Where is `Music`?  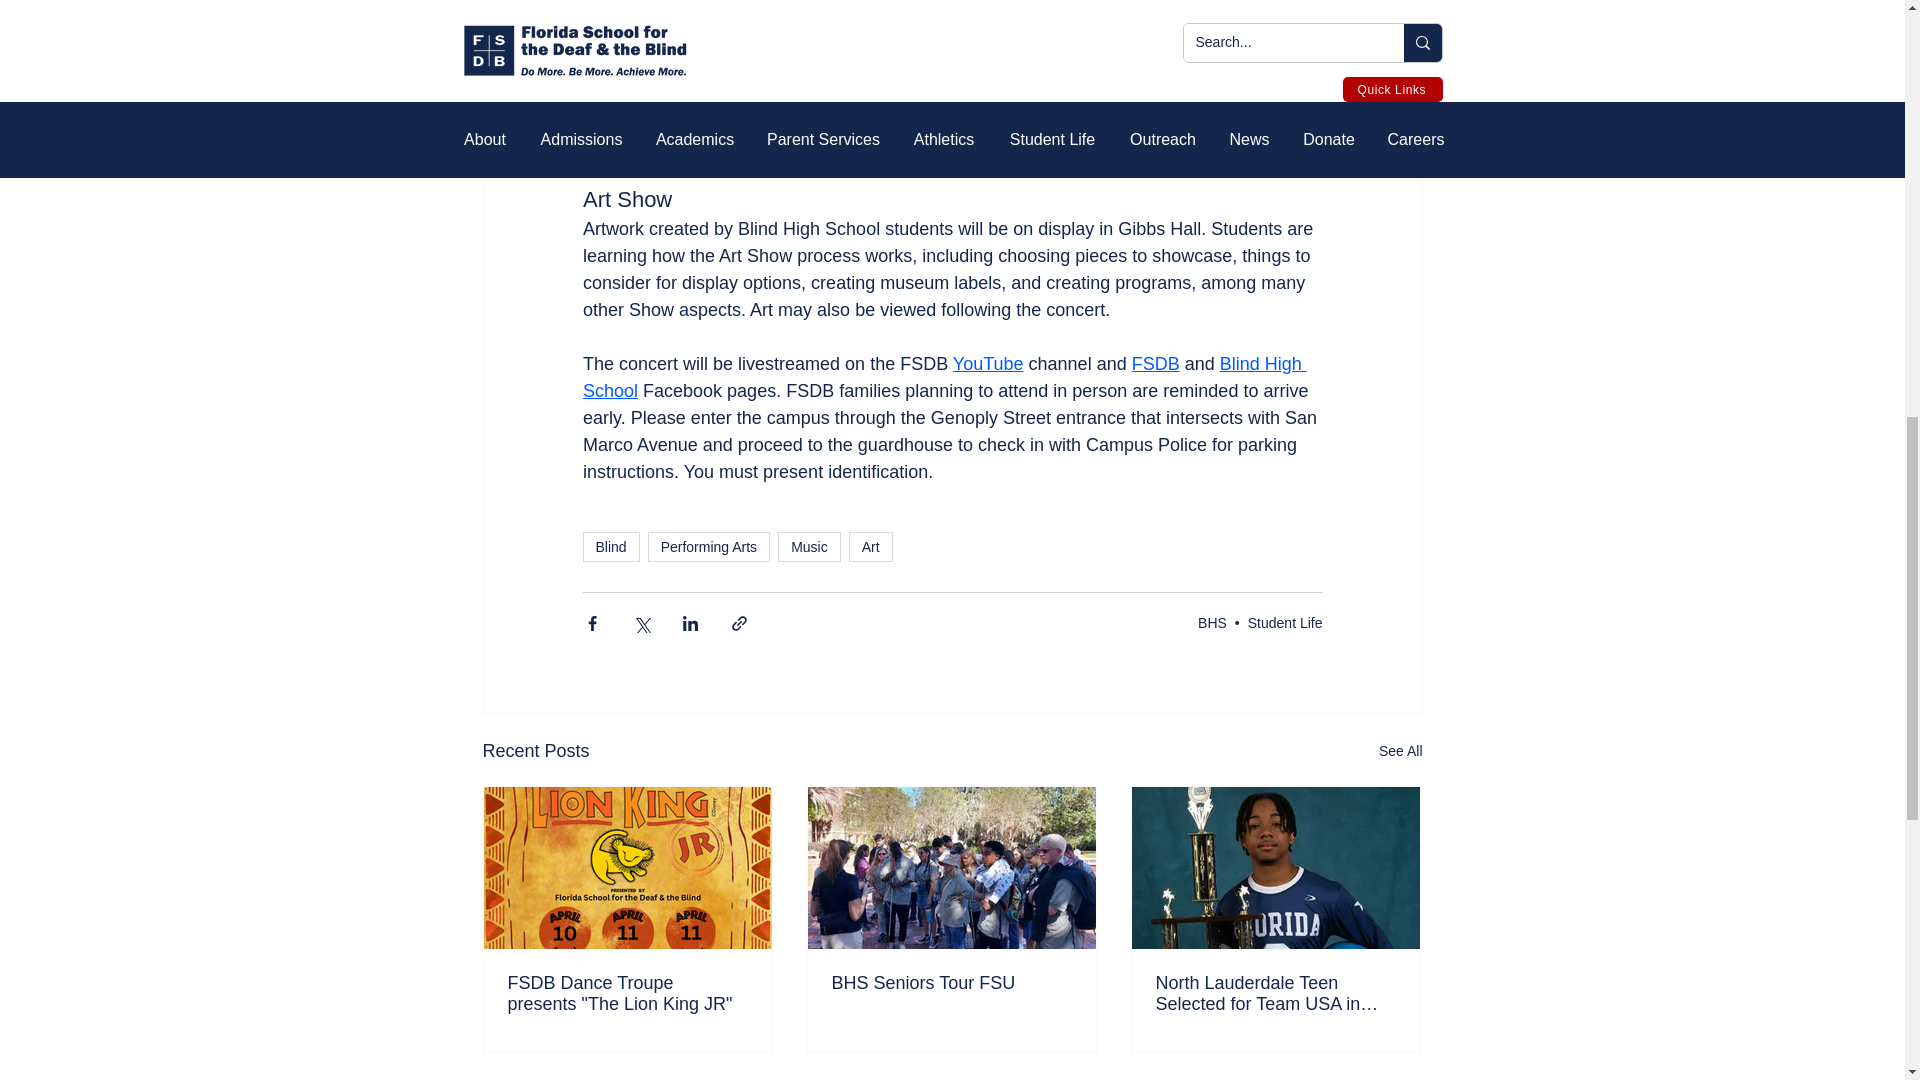 Music is located at coordinates (808, 546).